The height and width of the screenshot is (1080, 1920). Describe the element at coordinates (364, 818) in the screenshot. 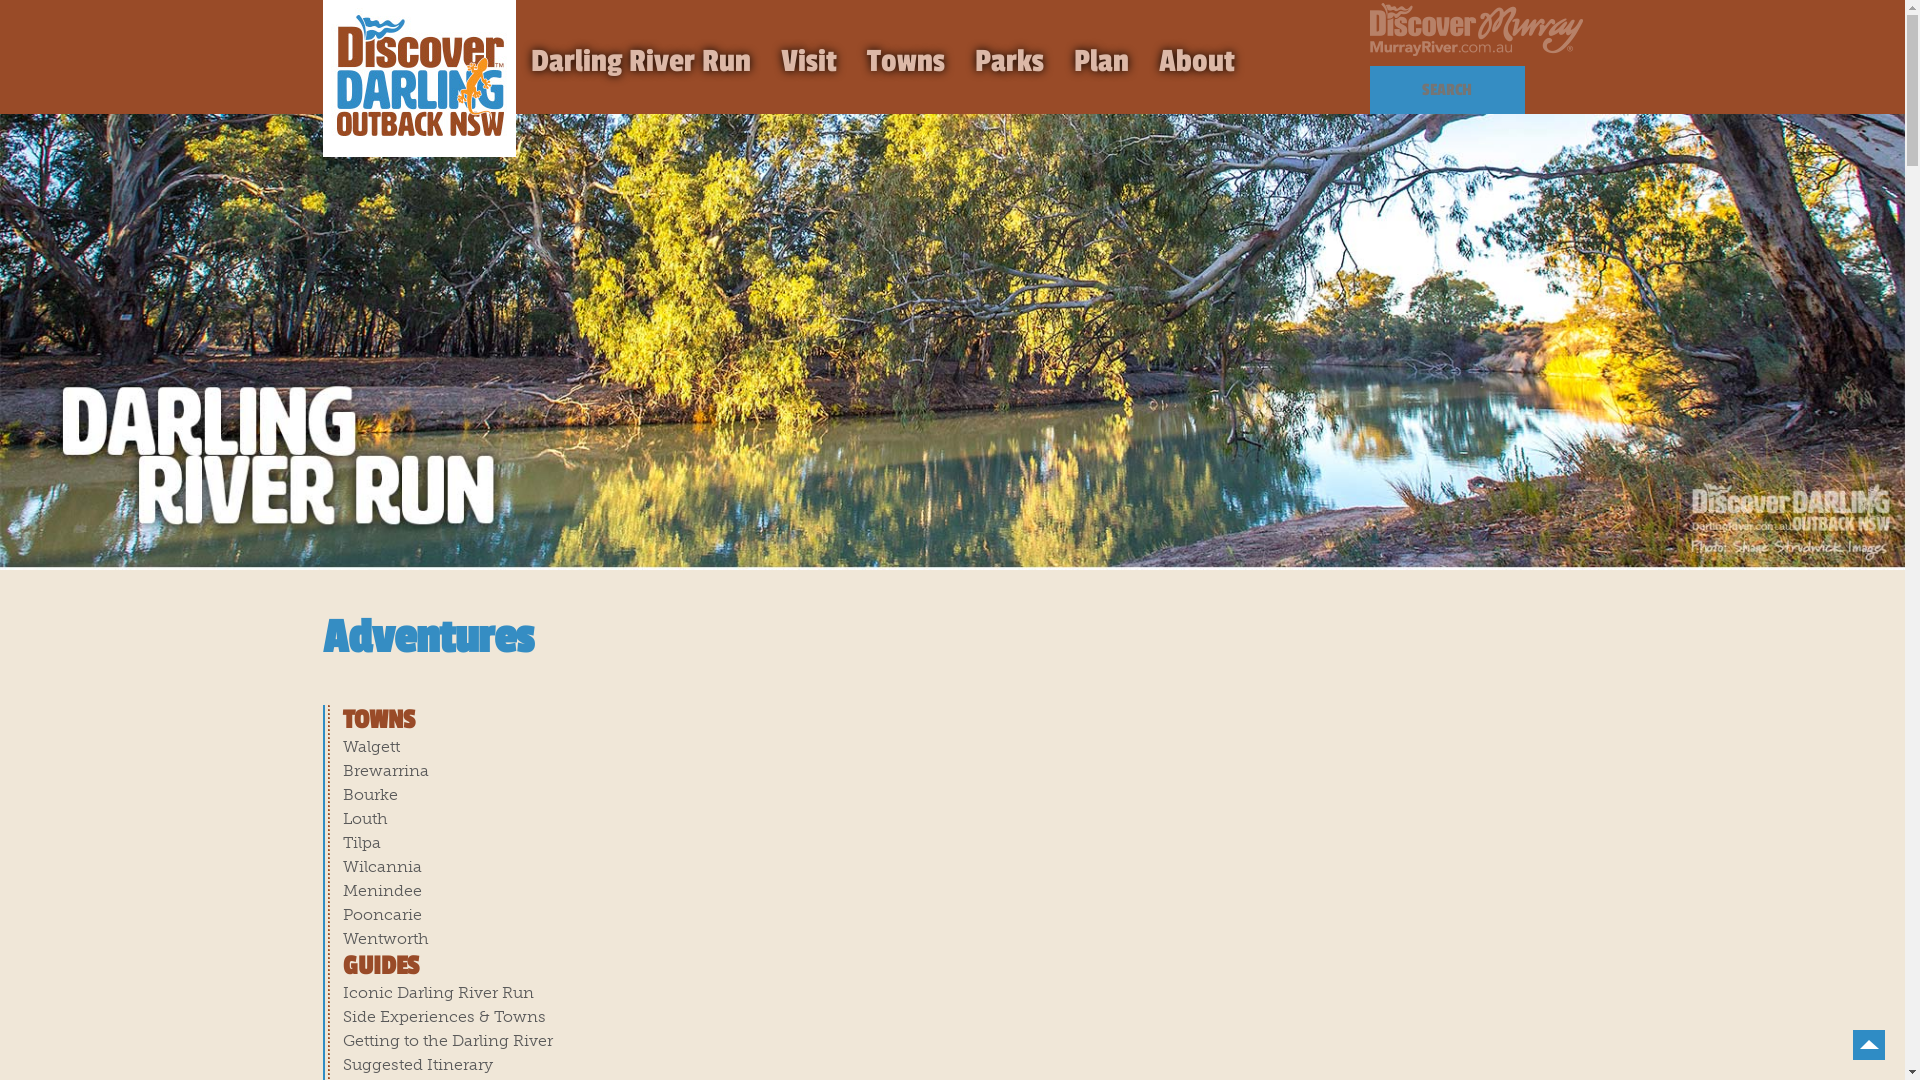

I see `Louth` at that location.